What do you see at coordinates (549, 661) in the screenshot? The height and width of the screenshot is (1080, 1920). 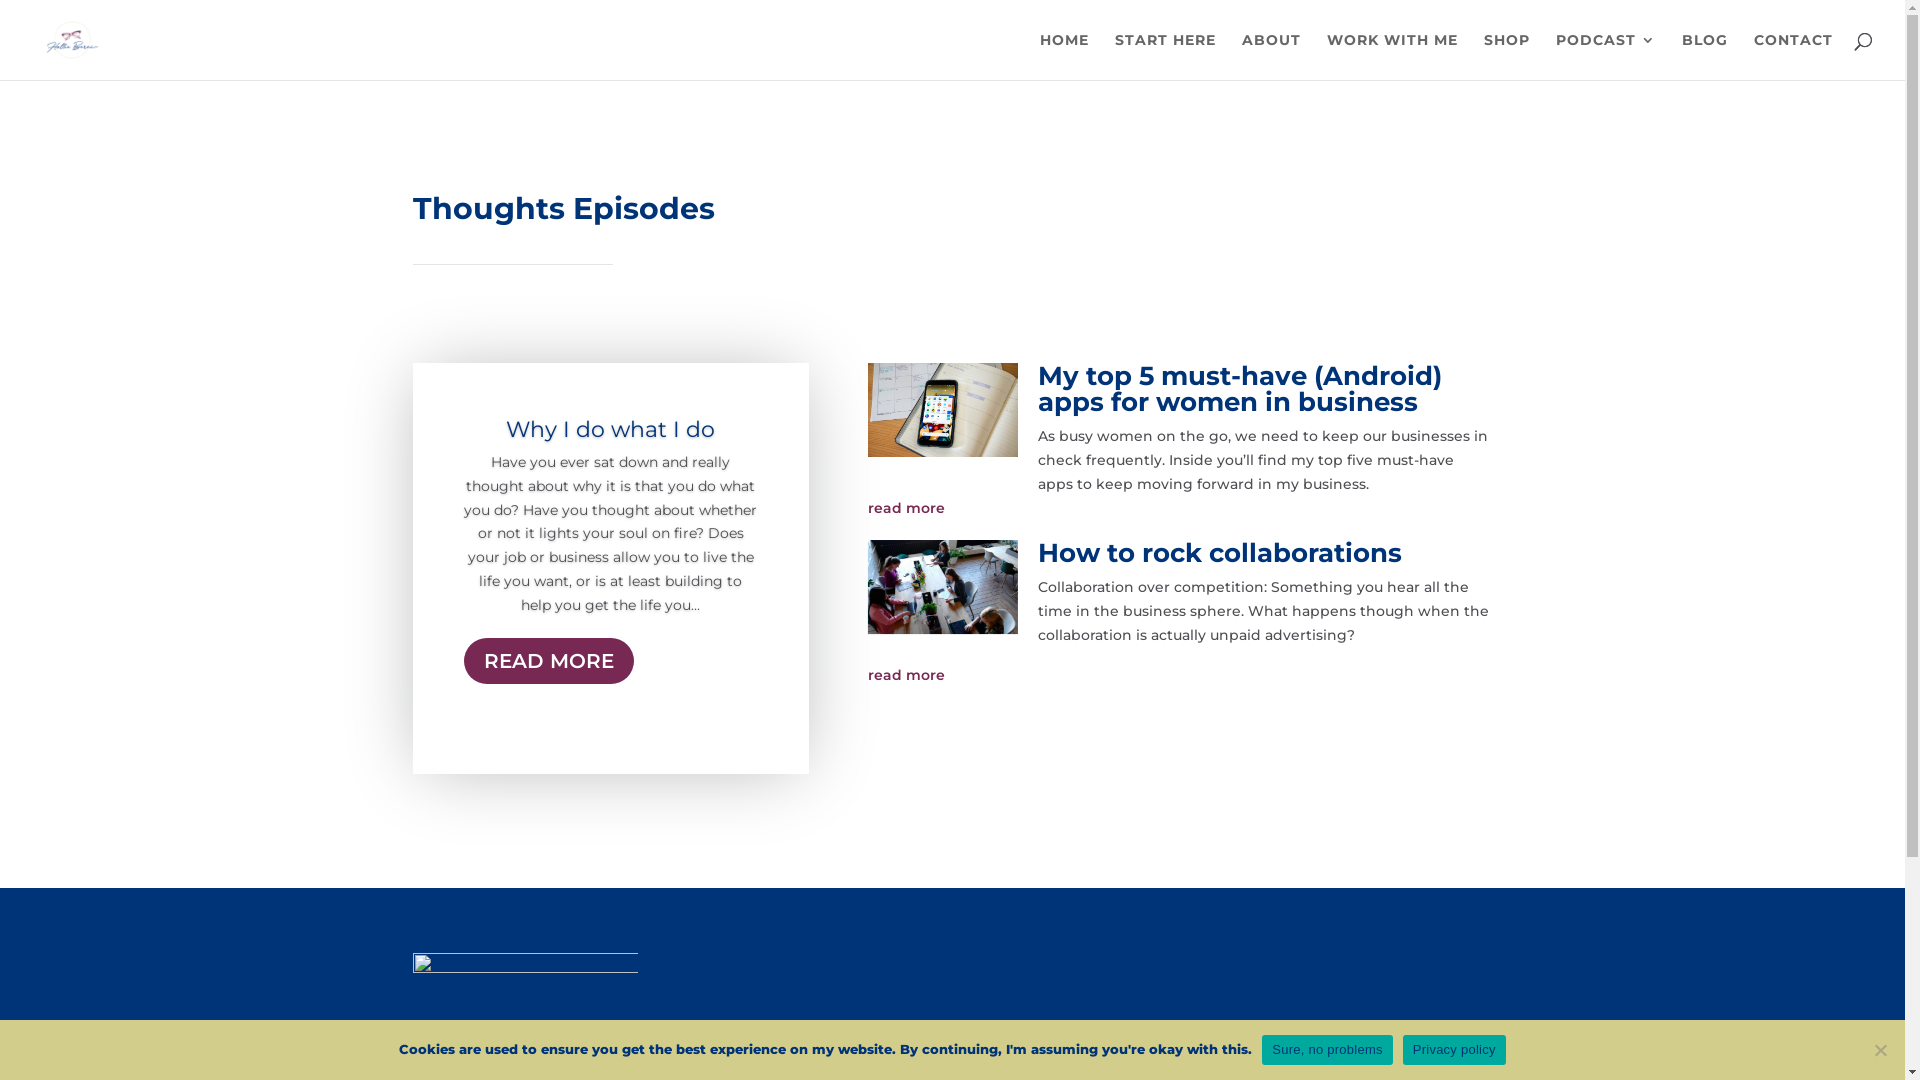 I see `READ MORE` at bounding box center [549, 661].